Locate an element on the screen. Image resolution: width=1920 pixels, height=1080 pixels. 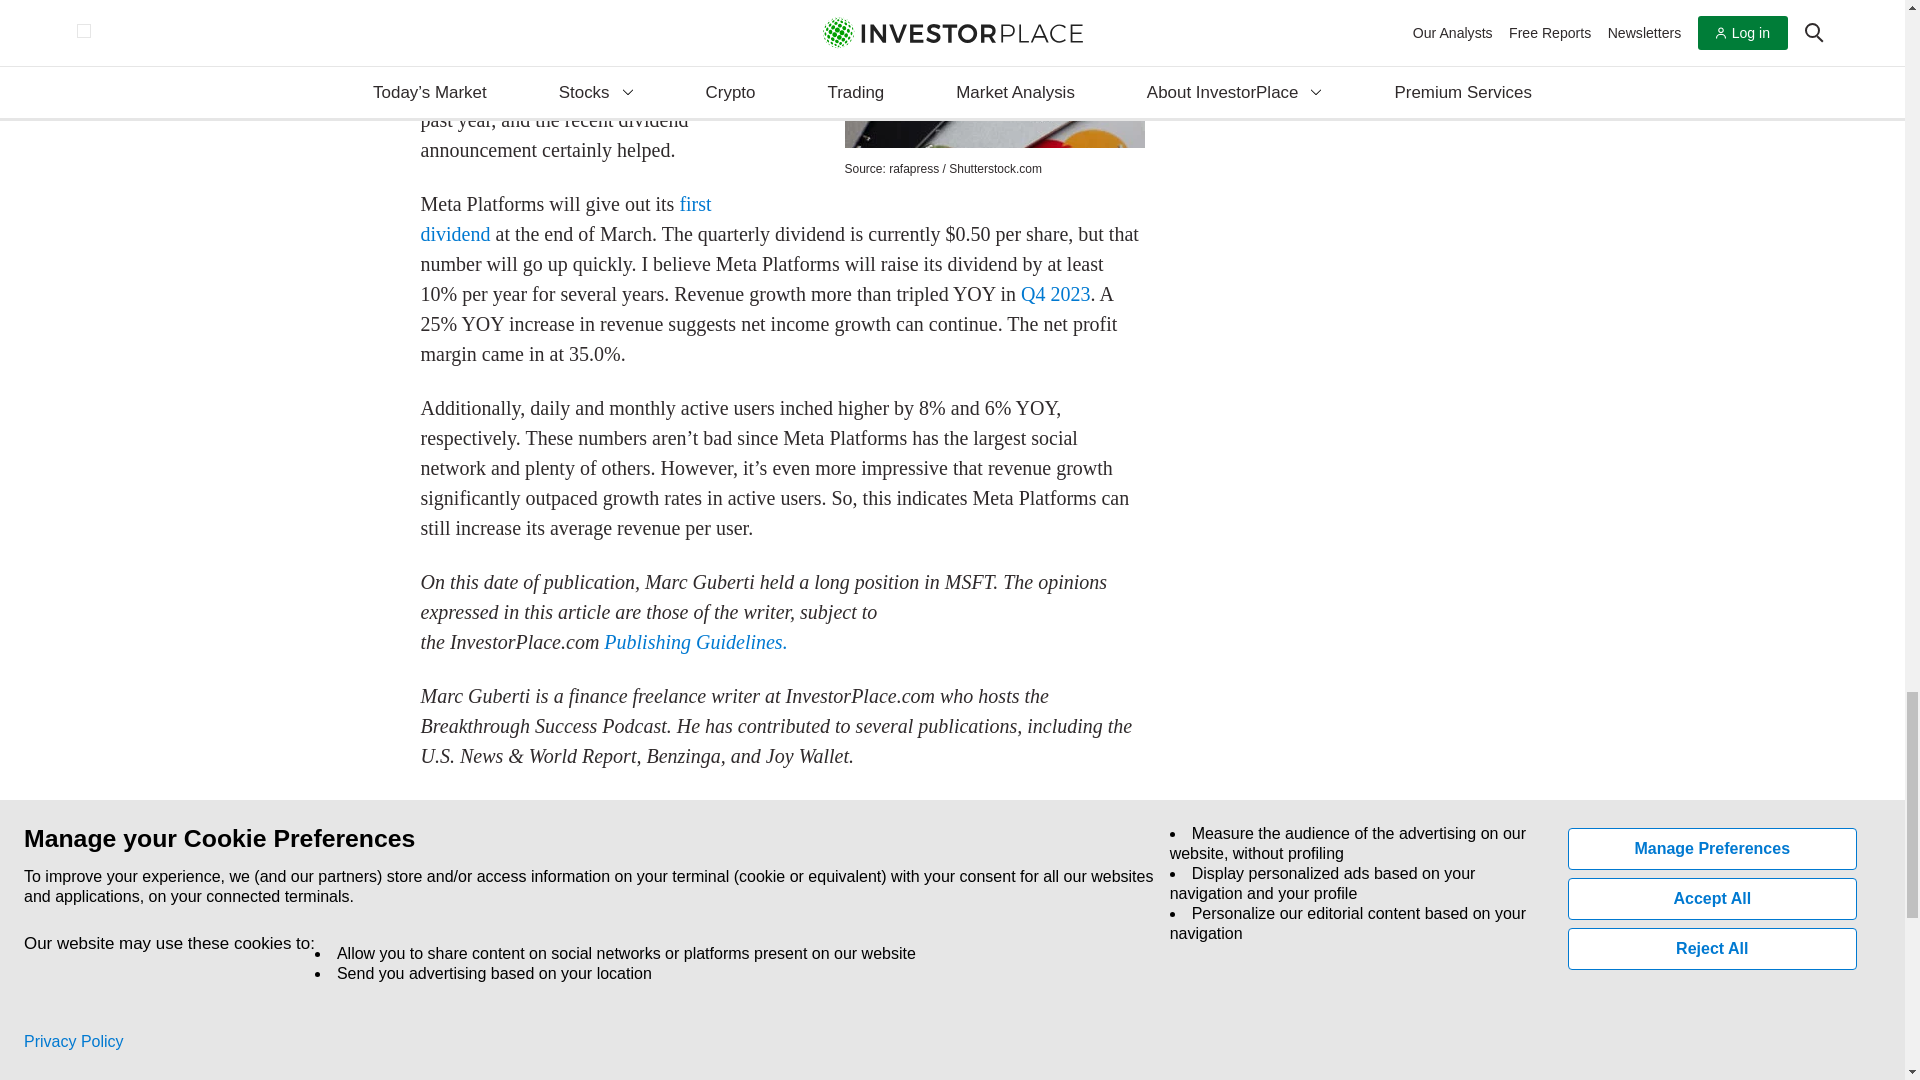
Articles from Media industry is located at coordinates (988, 810).